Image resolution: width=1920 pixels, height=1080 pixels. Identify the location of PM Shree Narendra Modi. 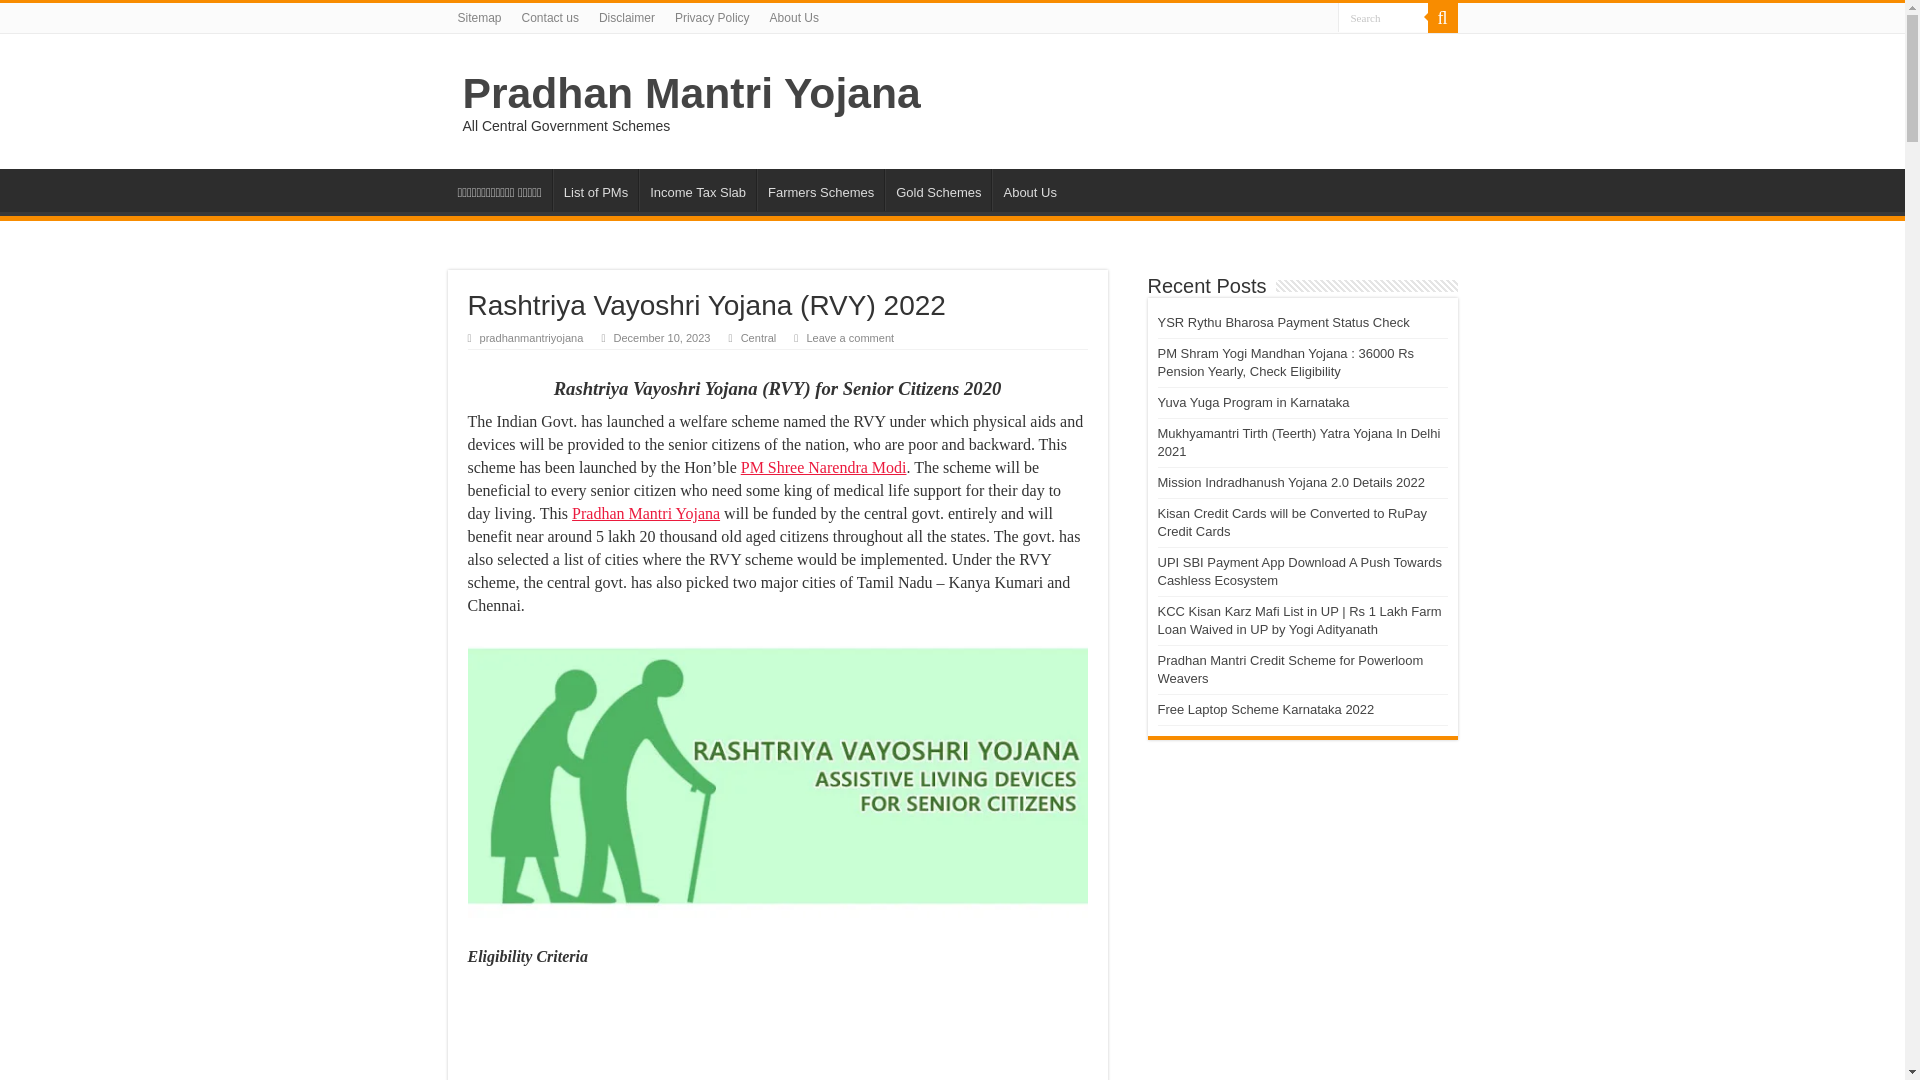
(824, 468).